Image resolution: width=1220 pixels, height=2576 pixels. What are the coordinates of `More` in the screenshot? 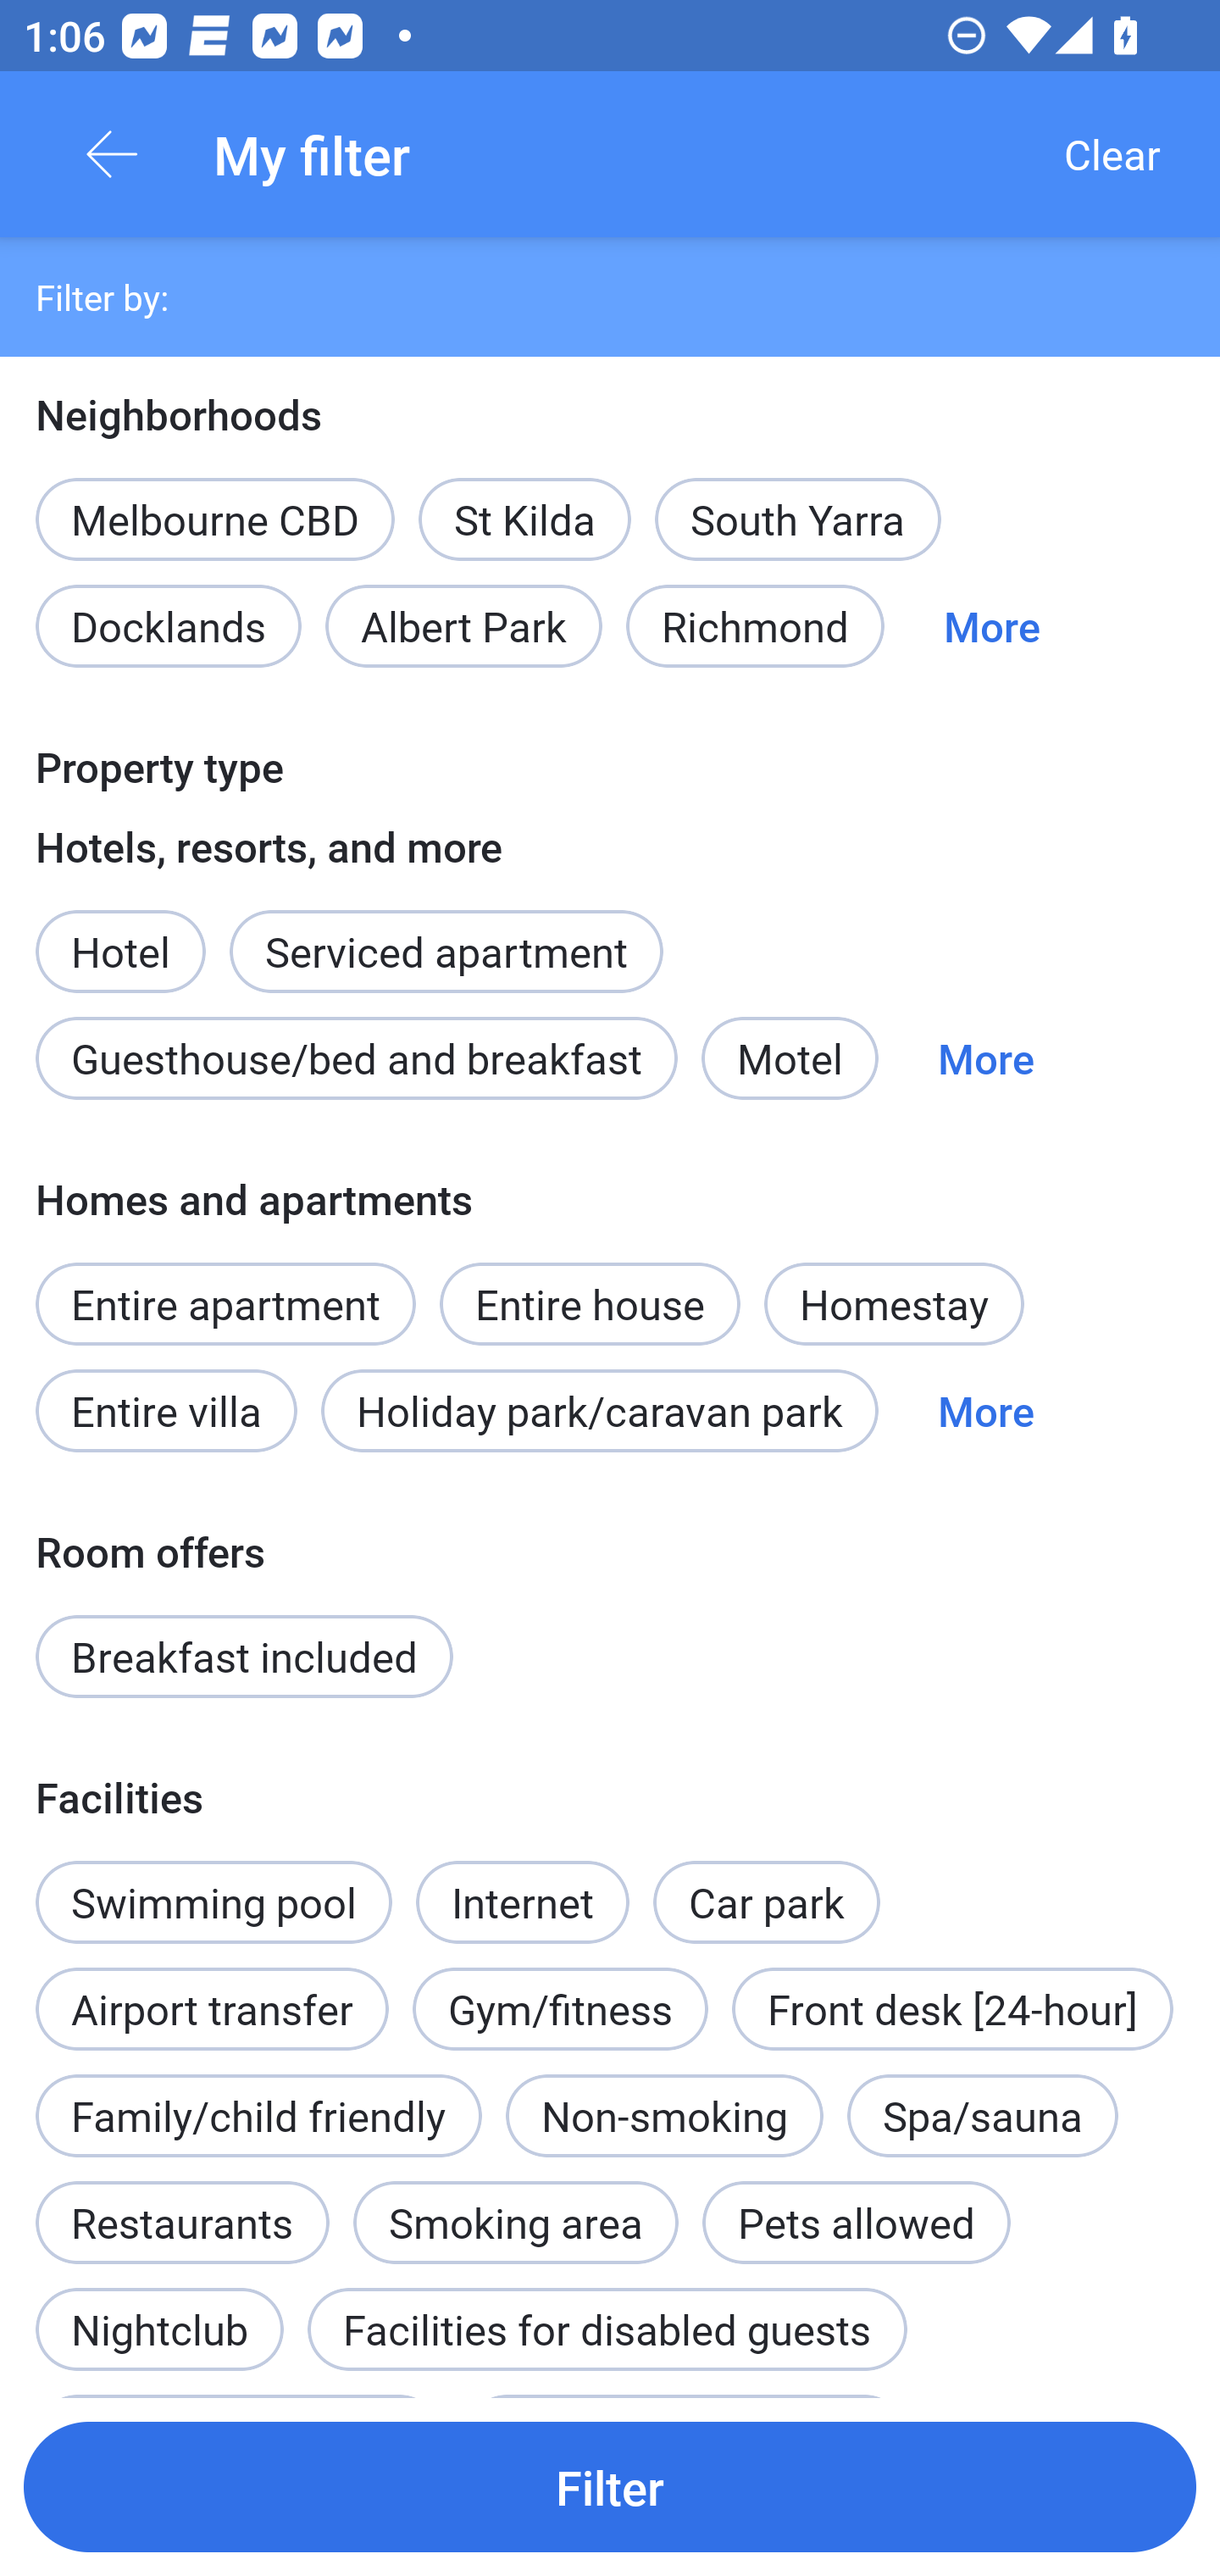 It's located at (986, 1058).